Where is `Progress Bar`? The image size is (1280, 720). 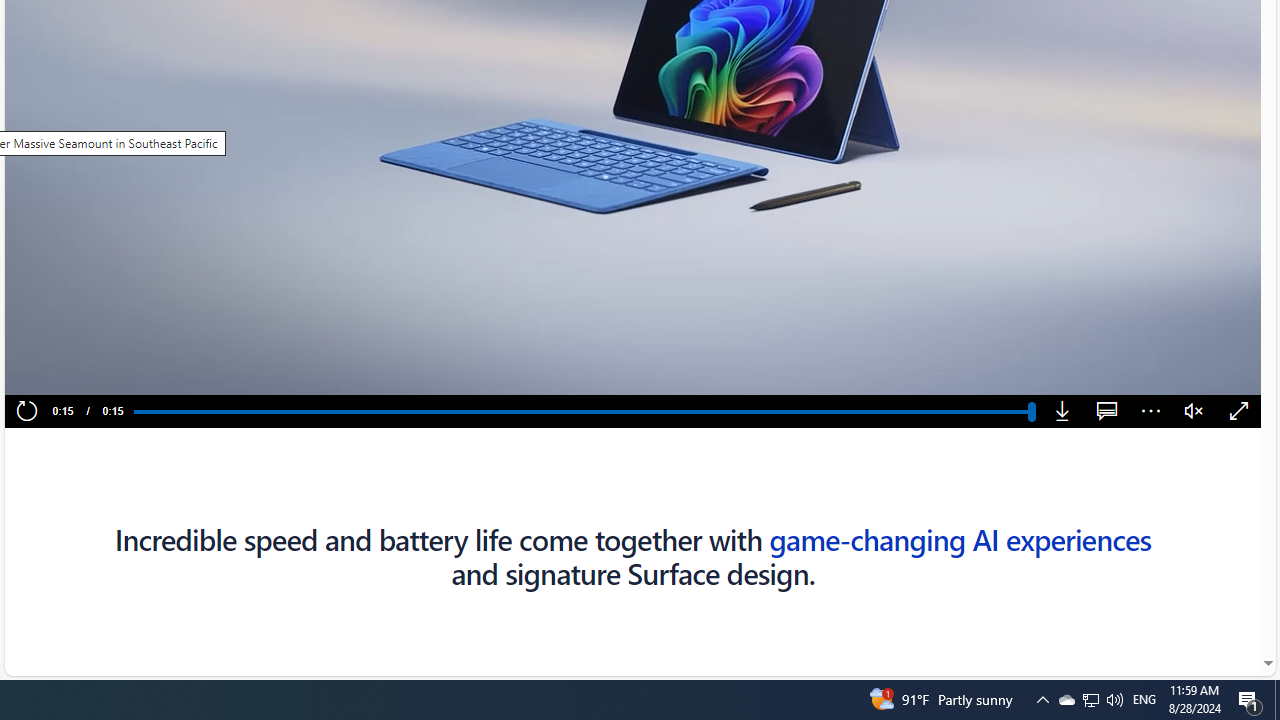 Progress Bar is located at coordinates (582, 411).